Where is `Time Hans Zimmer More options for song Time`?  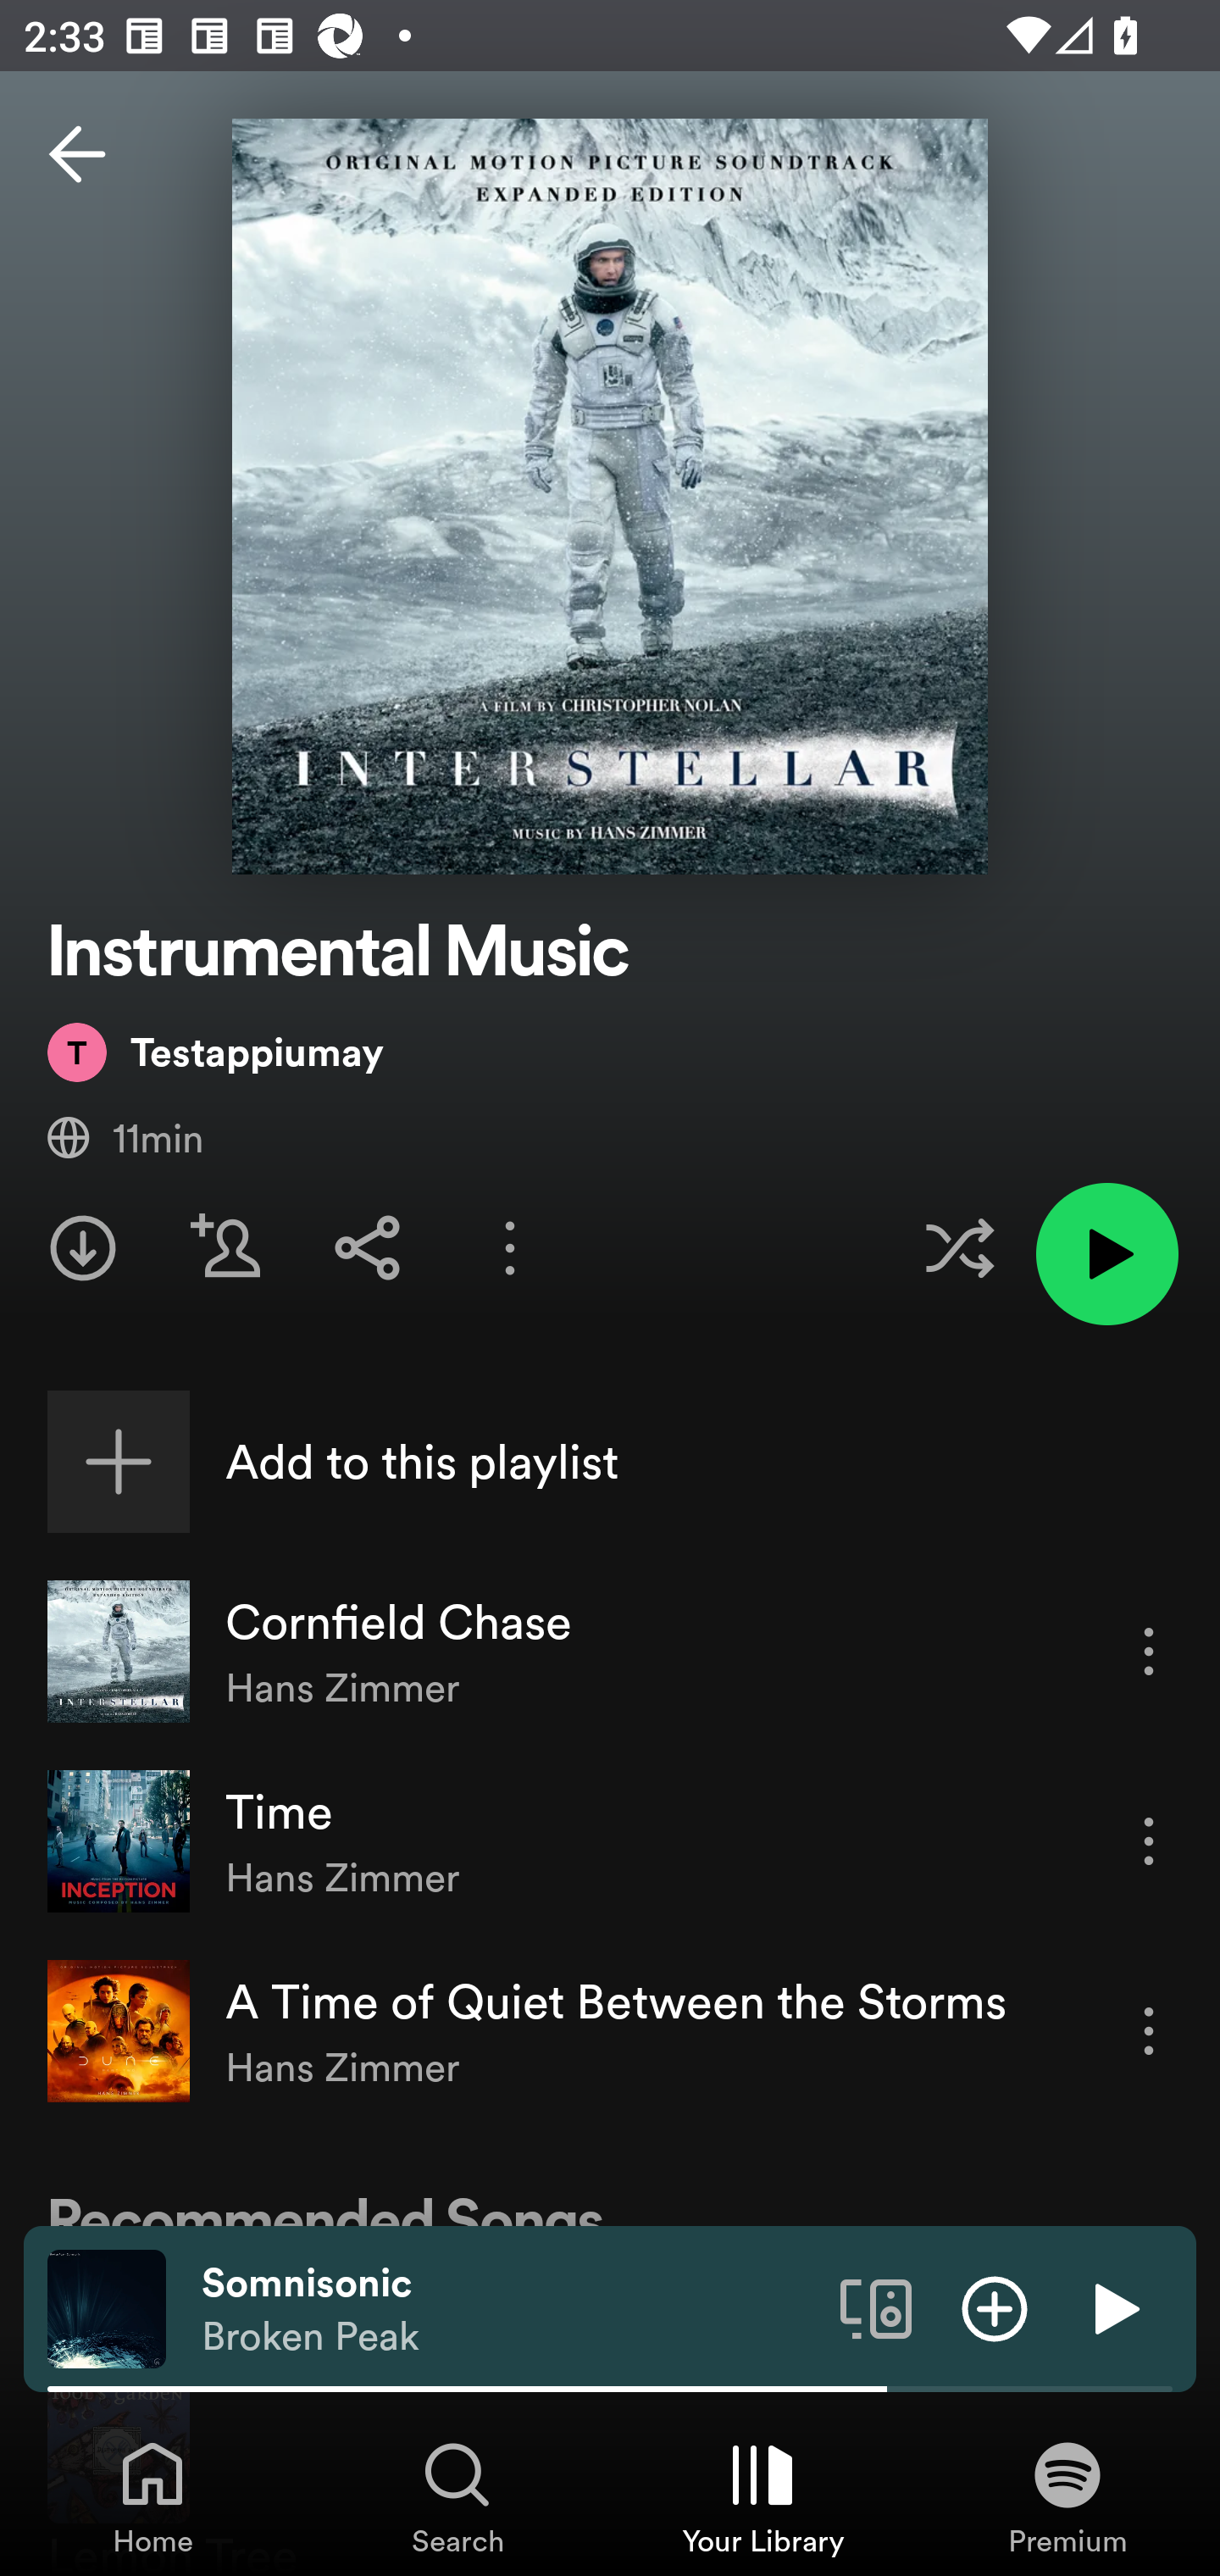
Time Hans Zimmer More options for song Time is located at coordinates (610, 1842).